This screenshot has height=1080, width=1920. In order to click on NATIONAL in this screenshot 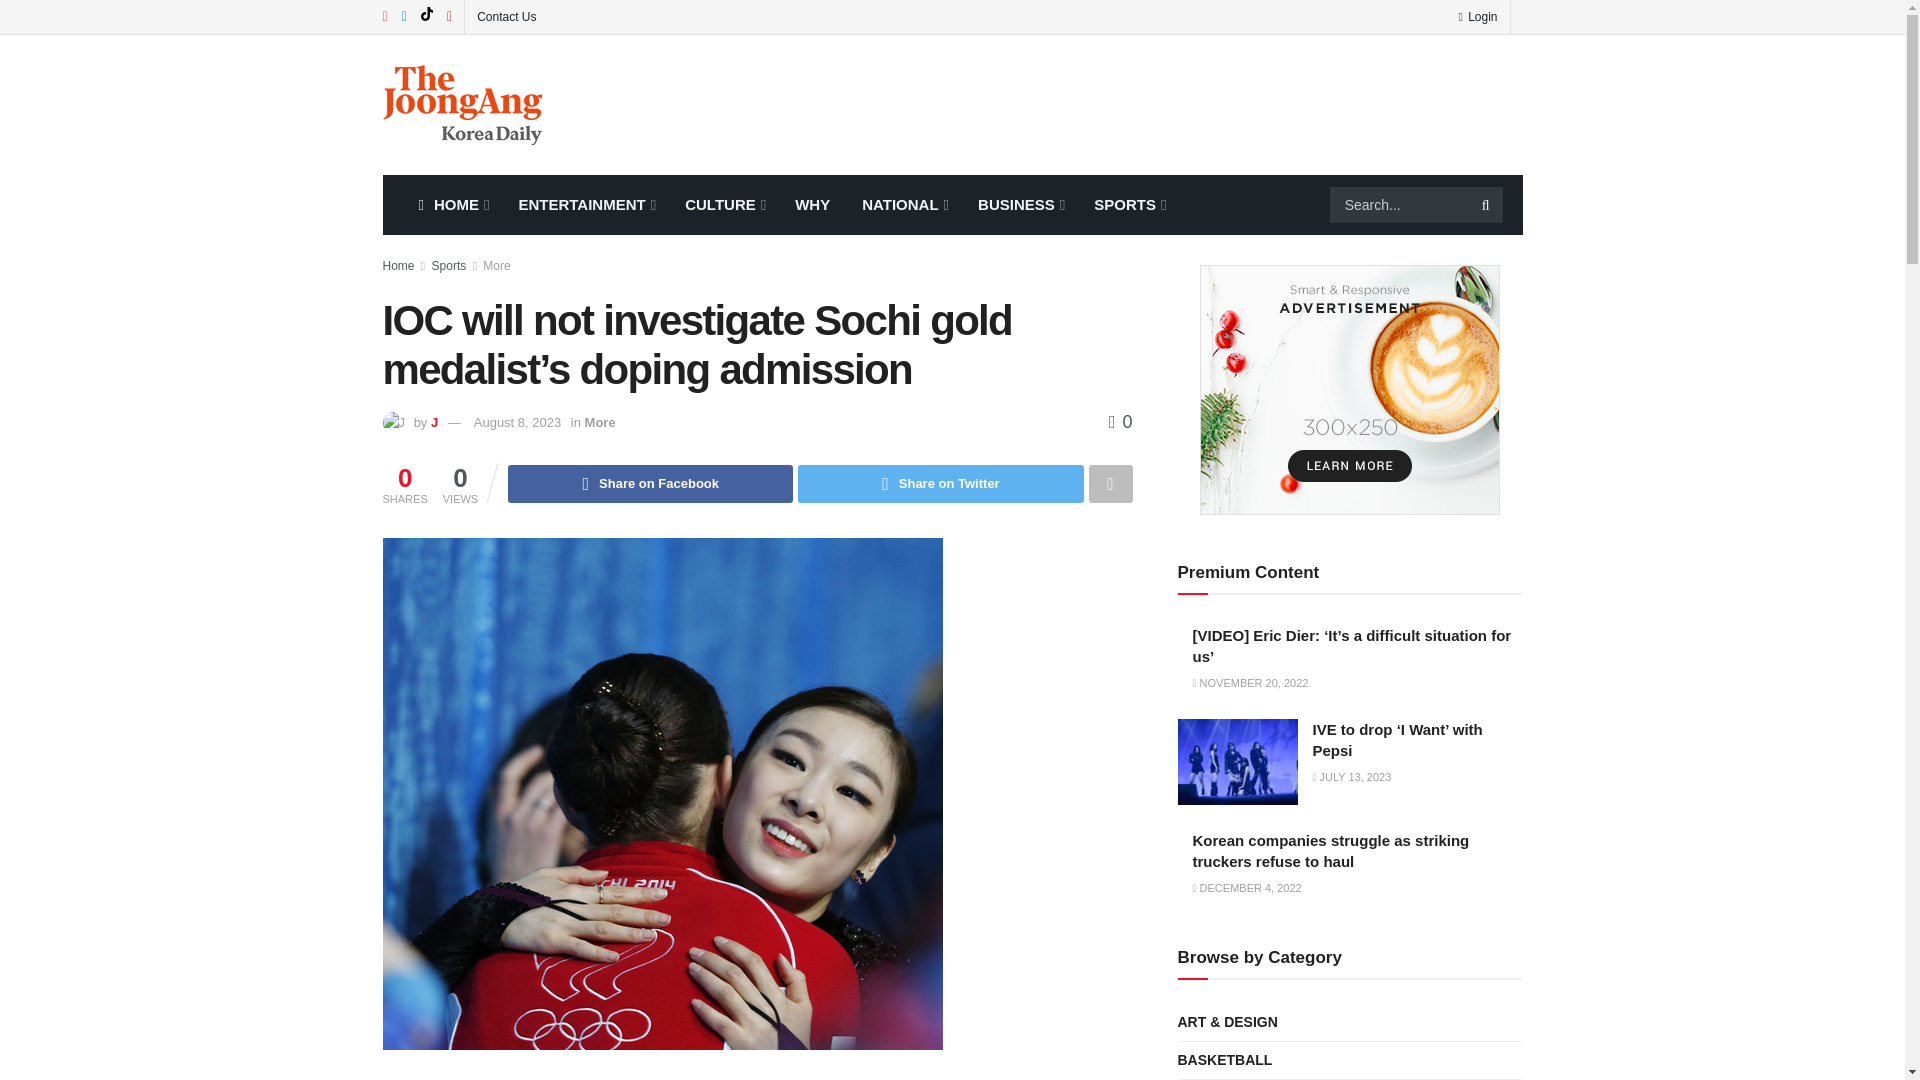, I will do `click(904, 204)`.